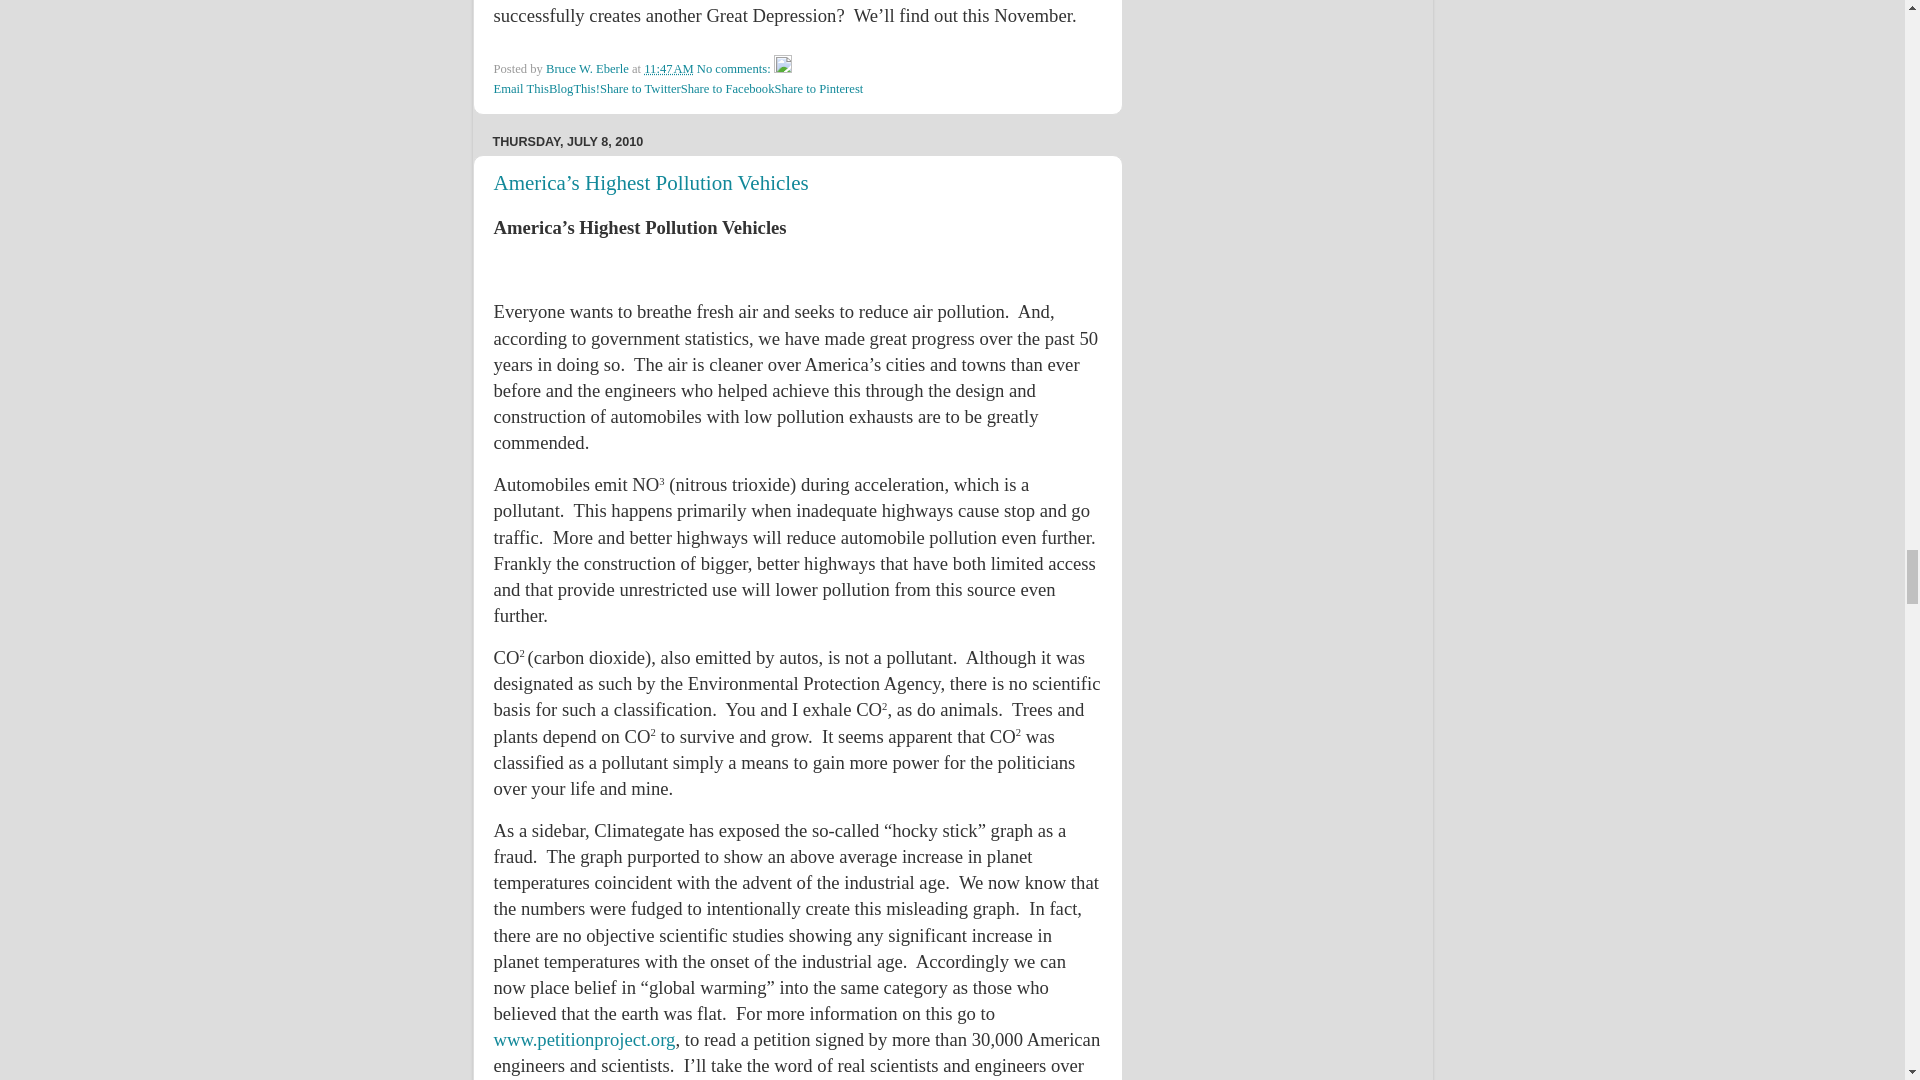  Describe the element at coordinates (640, 89) in the screenshot. I see `Share to Twitter` at that location.